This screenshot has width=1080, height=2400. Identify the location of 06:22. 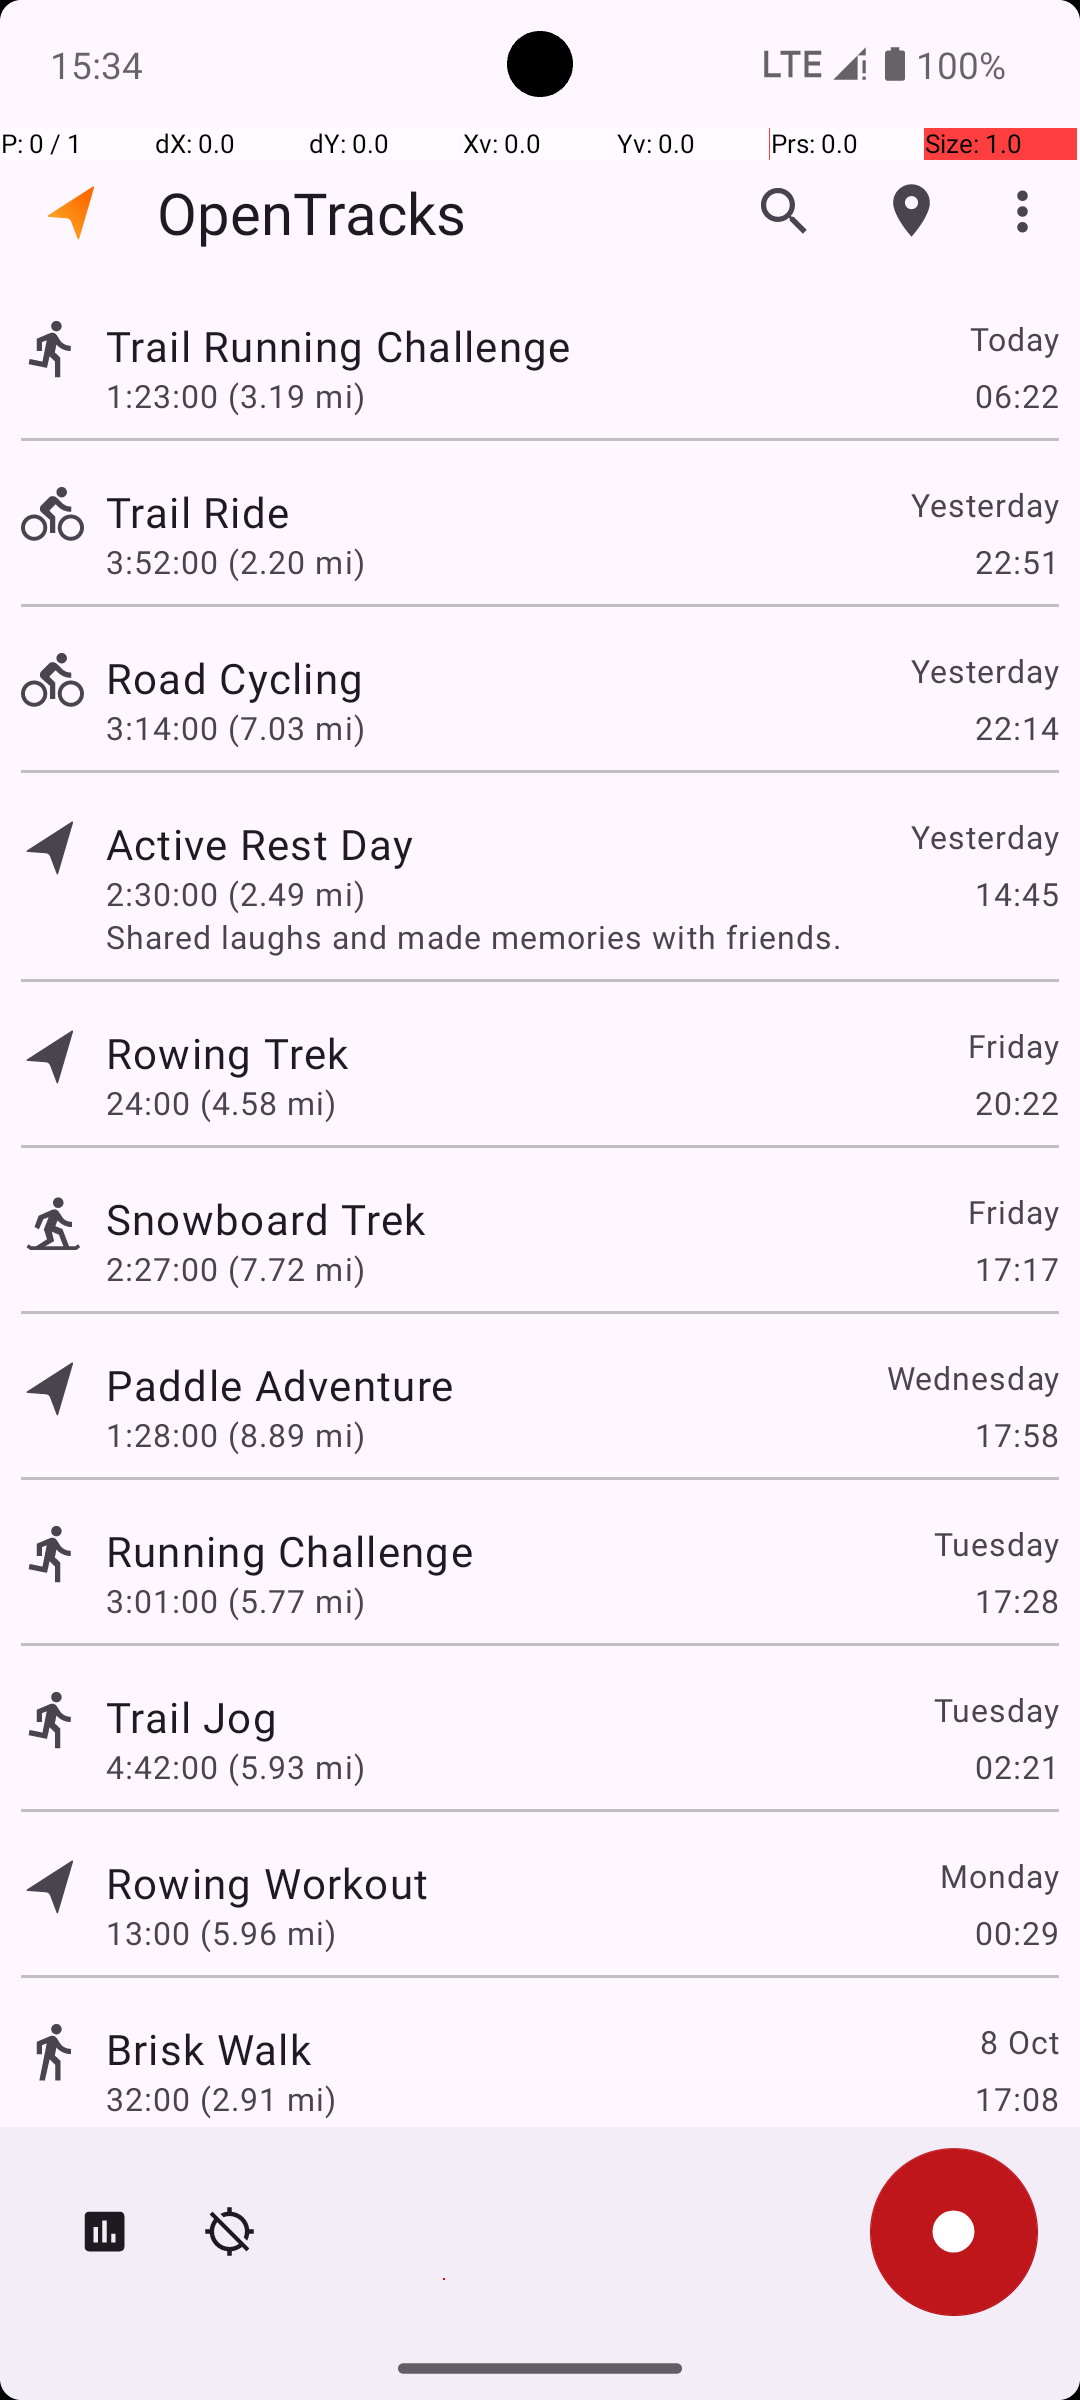
(1016, 395).